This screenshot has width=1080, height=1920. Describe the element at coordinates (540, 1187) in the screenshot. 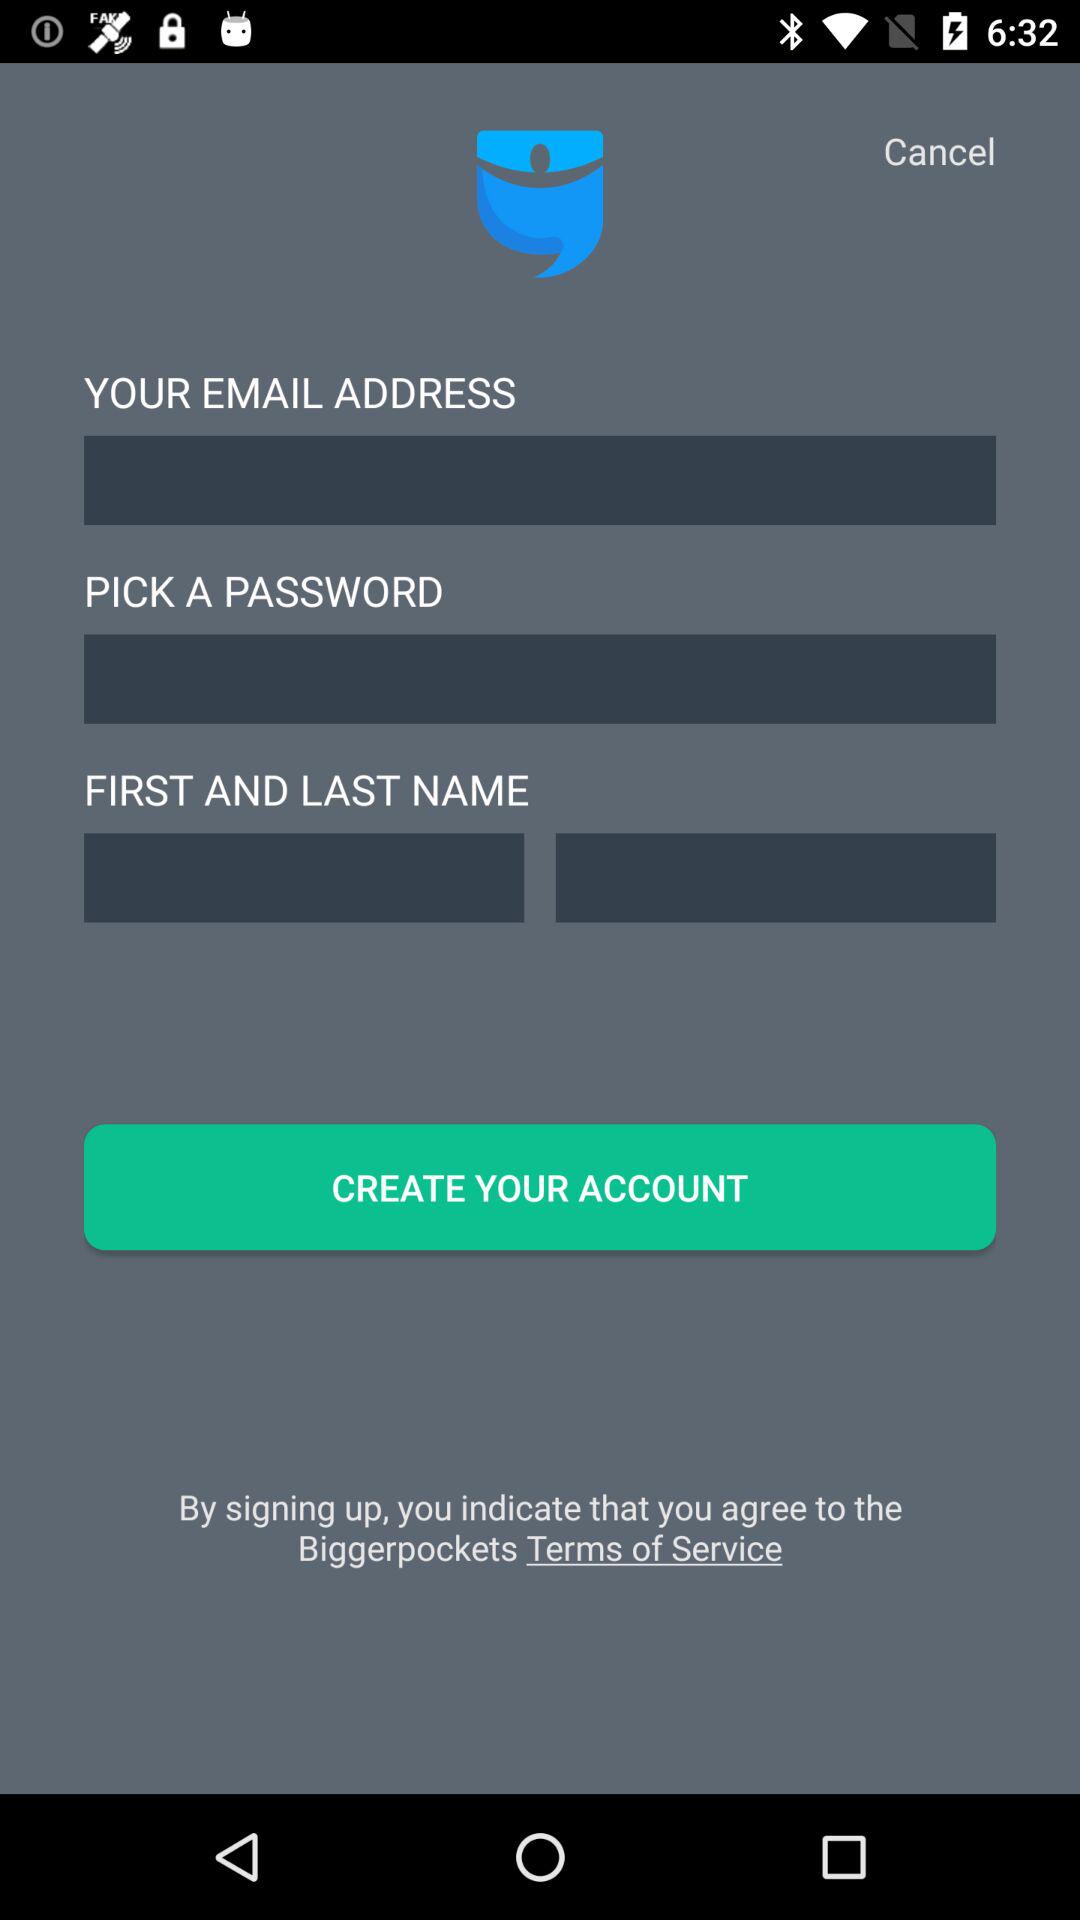

I see `click the create your account icon` at that location.